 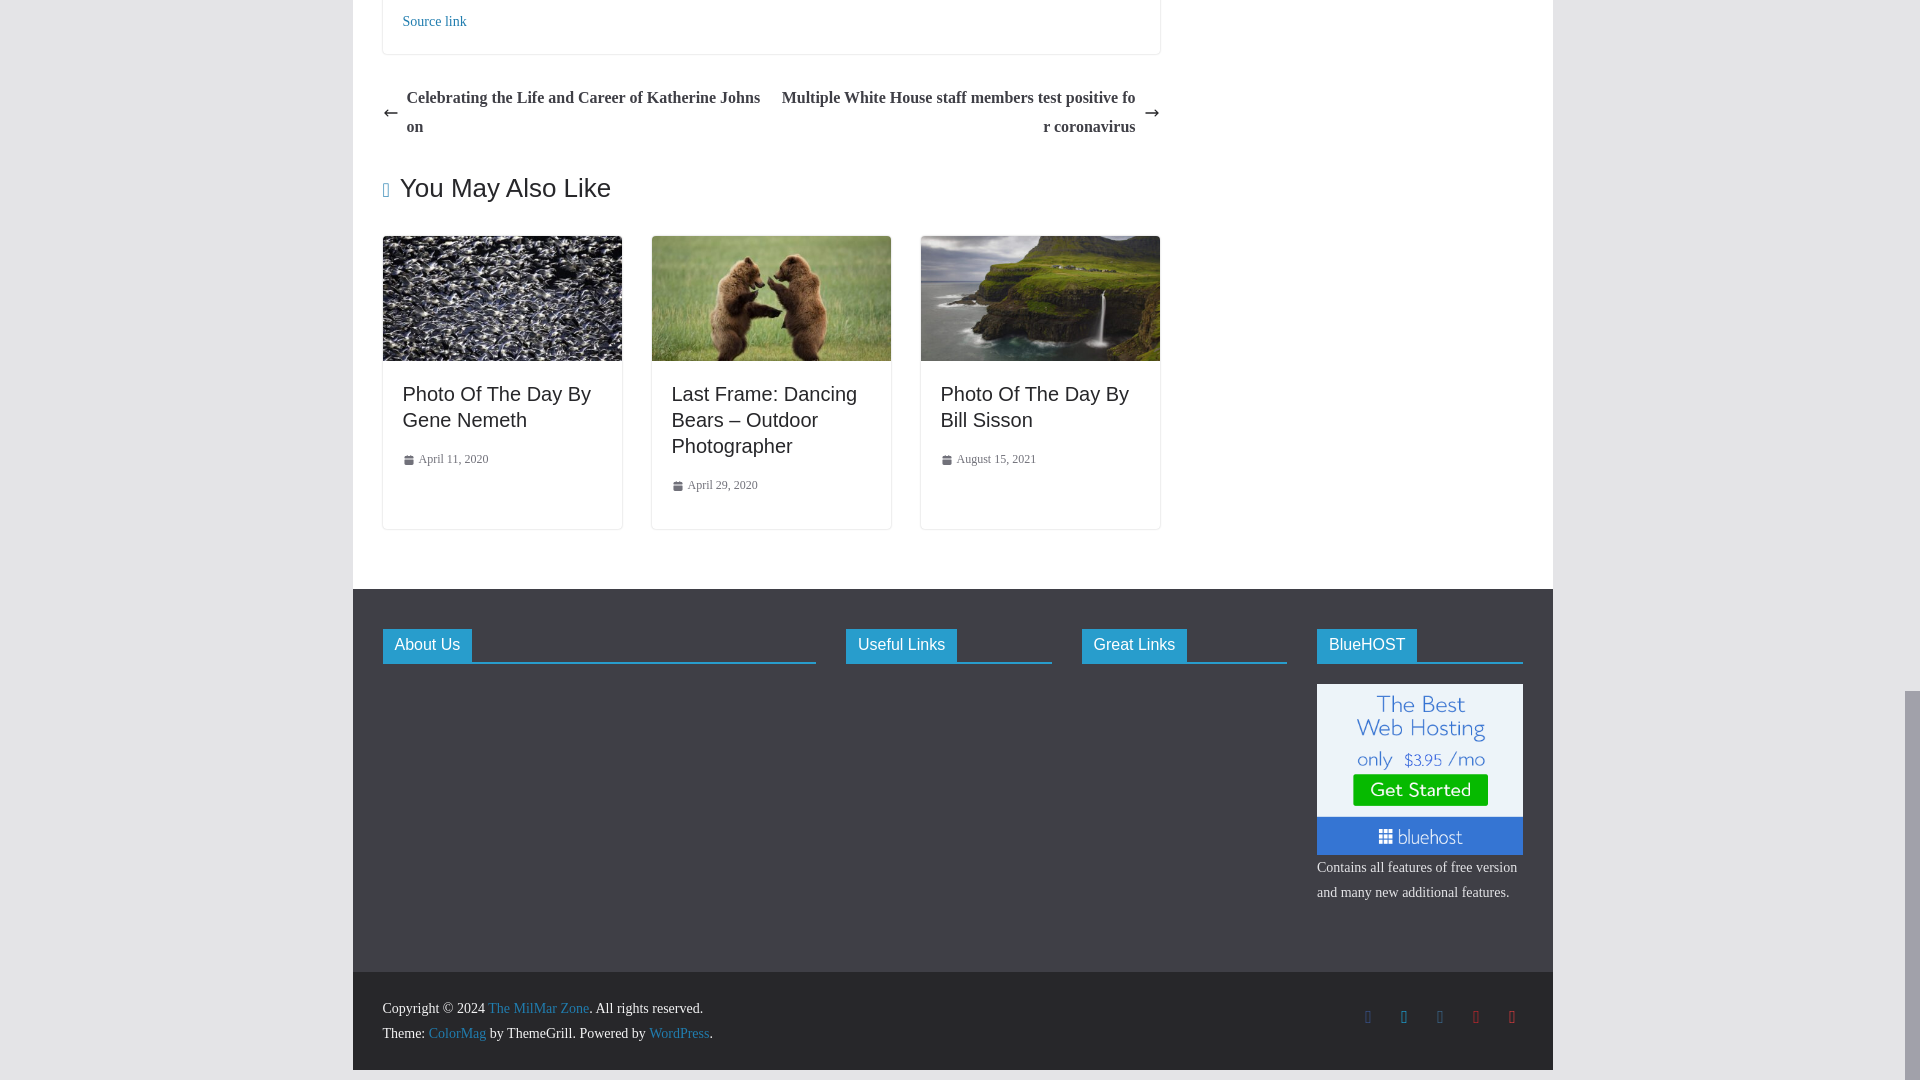 What do you see at coordinates (501, 249) in the screenshot?
I see `Photo Of The Day By Gene Nemeth` at bounding box center [501, 249].